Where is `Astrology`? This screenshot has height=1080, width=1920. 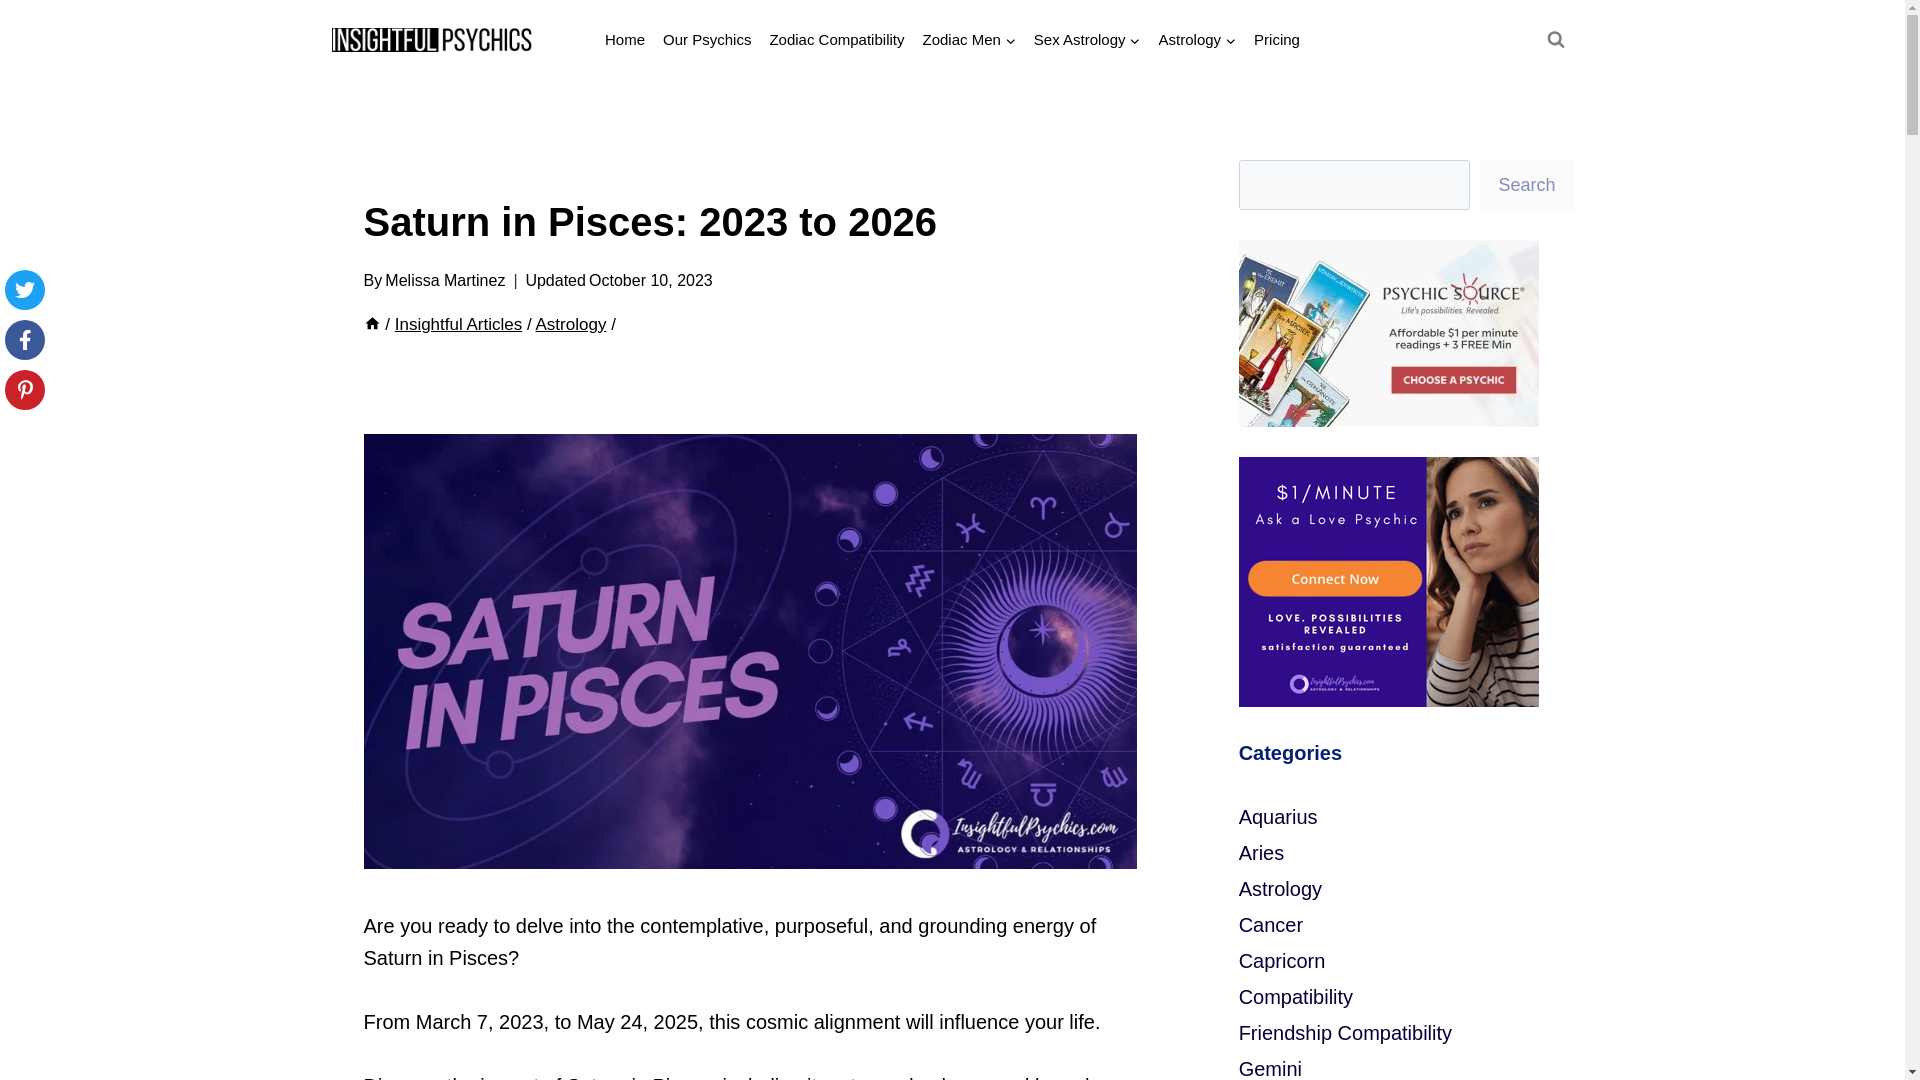 Astrology is located at coordinates (1198, 40).